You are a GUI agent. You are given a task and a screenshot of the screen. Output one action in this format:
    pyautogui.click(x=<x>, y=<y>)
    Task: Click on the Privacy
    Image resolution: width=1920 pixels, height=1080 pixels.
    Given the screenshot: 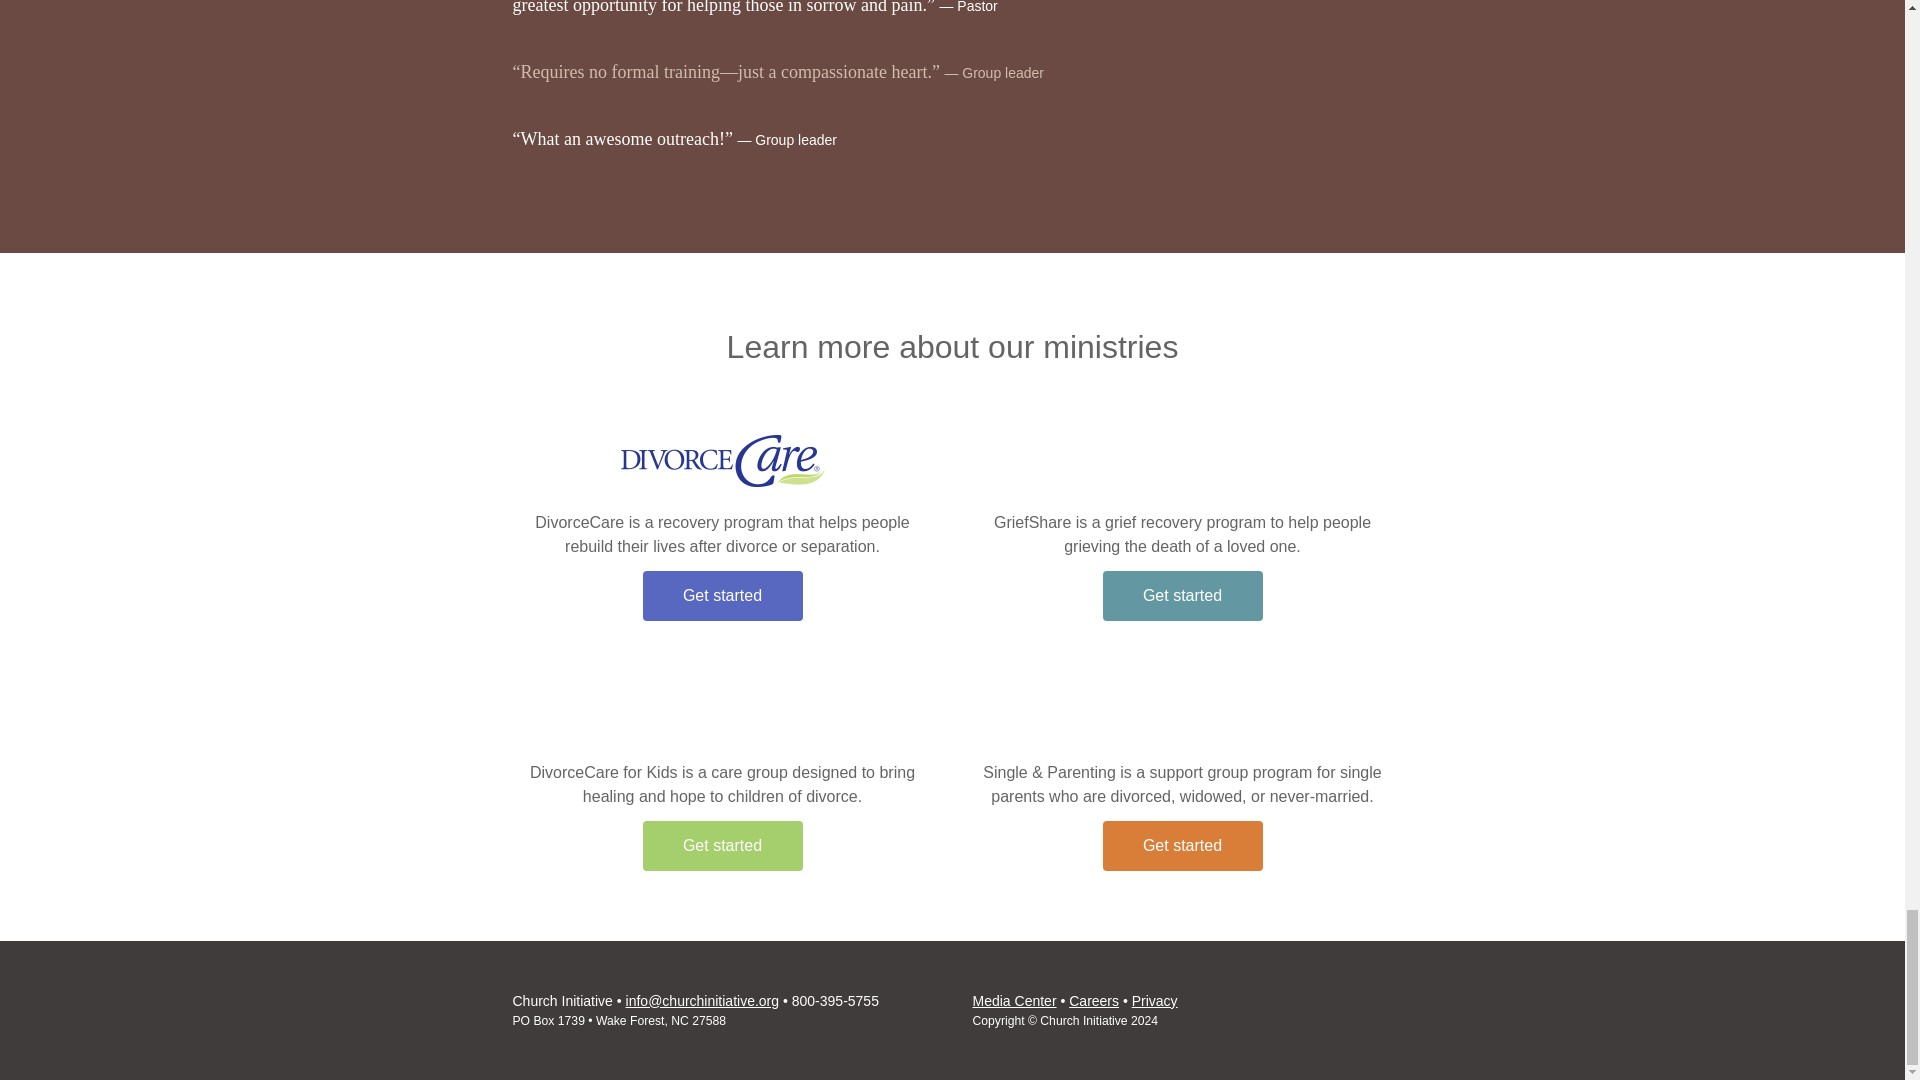 What is the action you would take?
    pyautogui.click(x=1155, y=1000)
    